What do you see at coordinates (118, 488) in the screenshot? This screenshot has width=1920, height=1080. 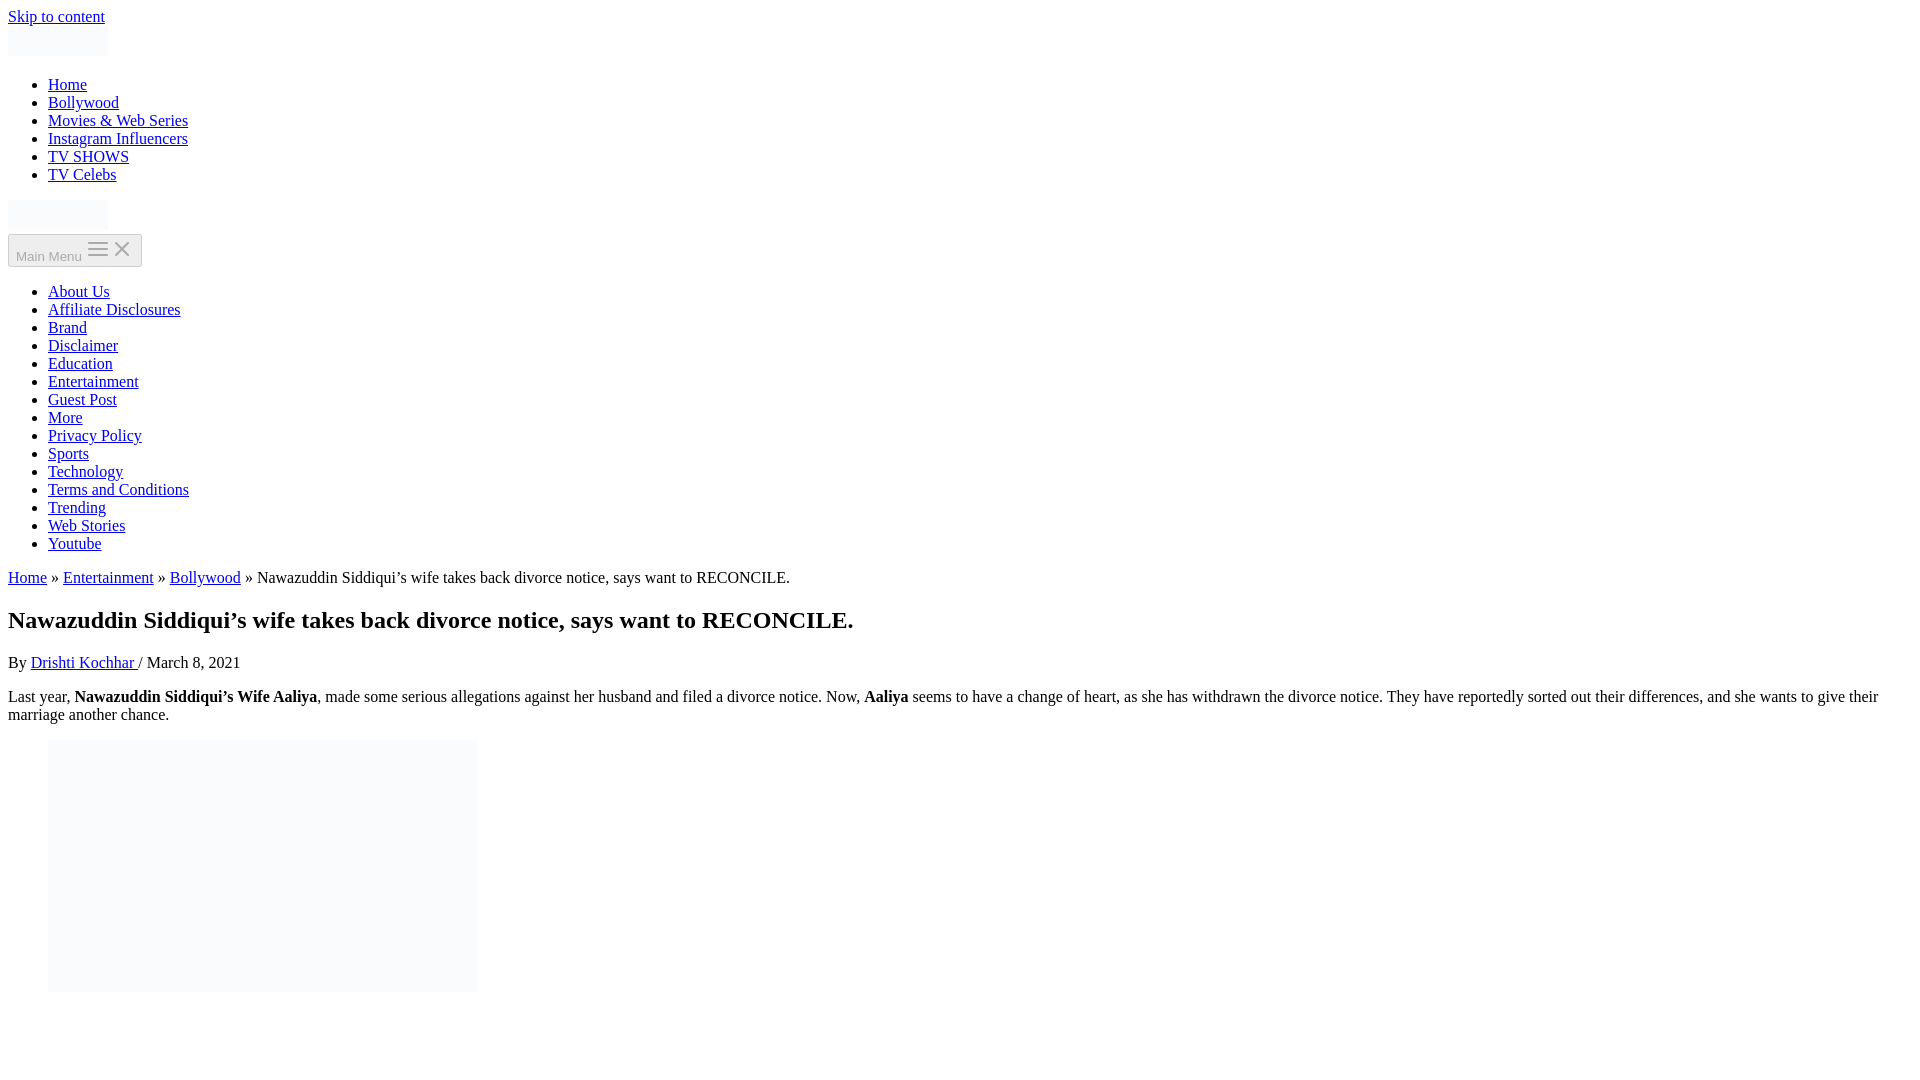 I see `Terms and Conditions` at bounding box center [118, 488].